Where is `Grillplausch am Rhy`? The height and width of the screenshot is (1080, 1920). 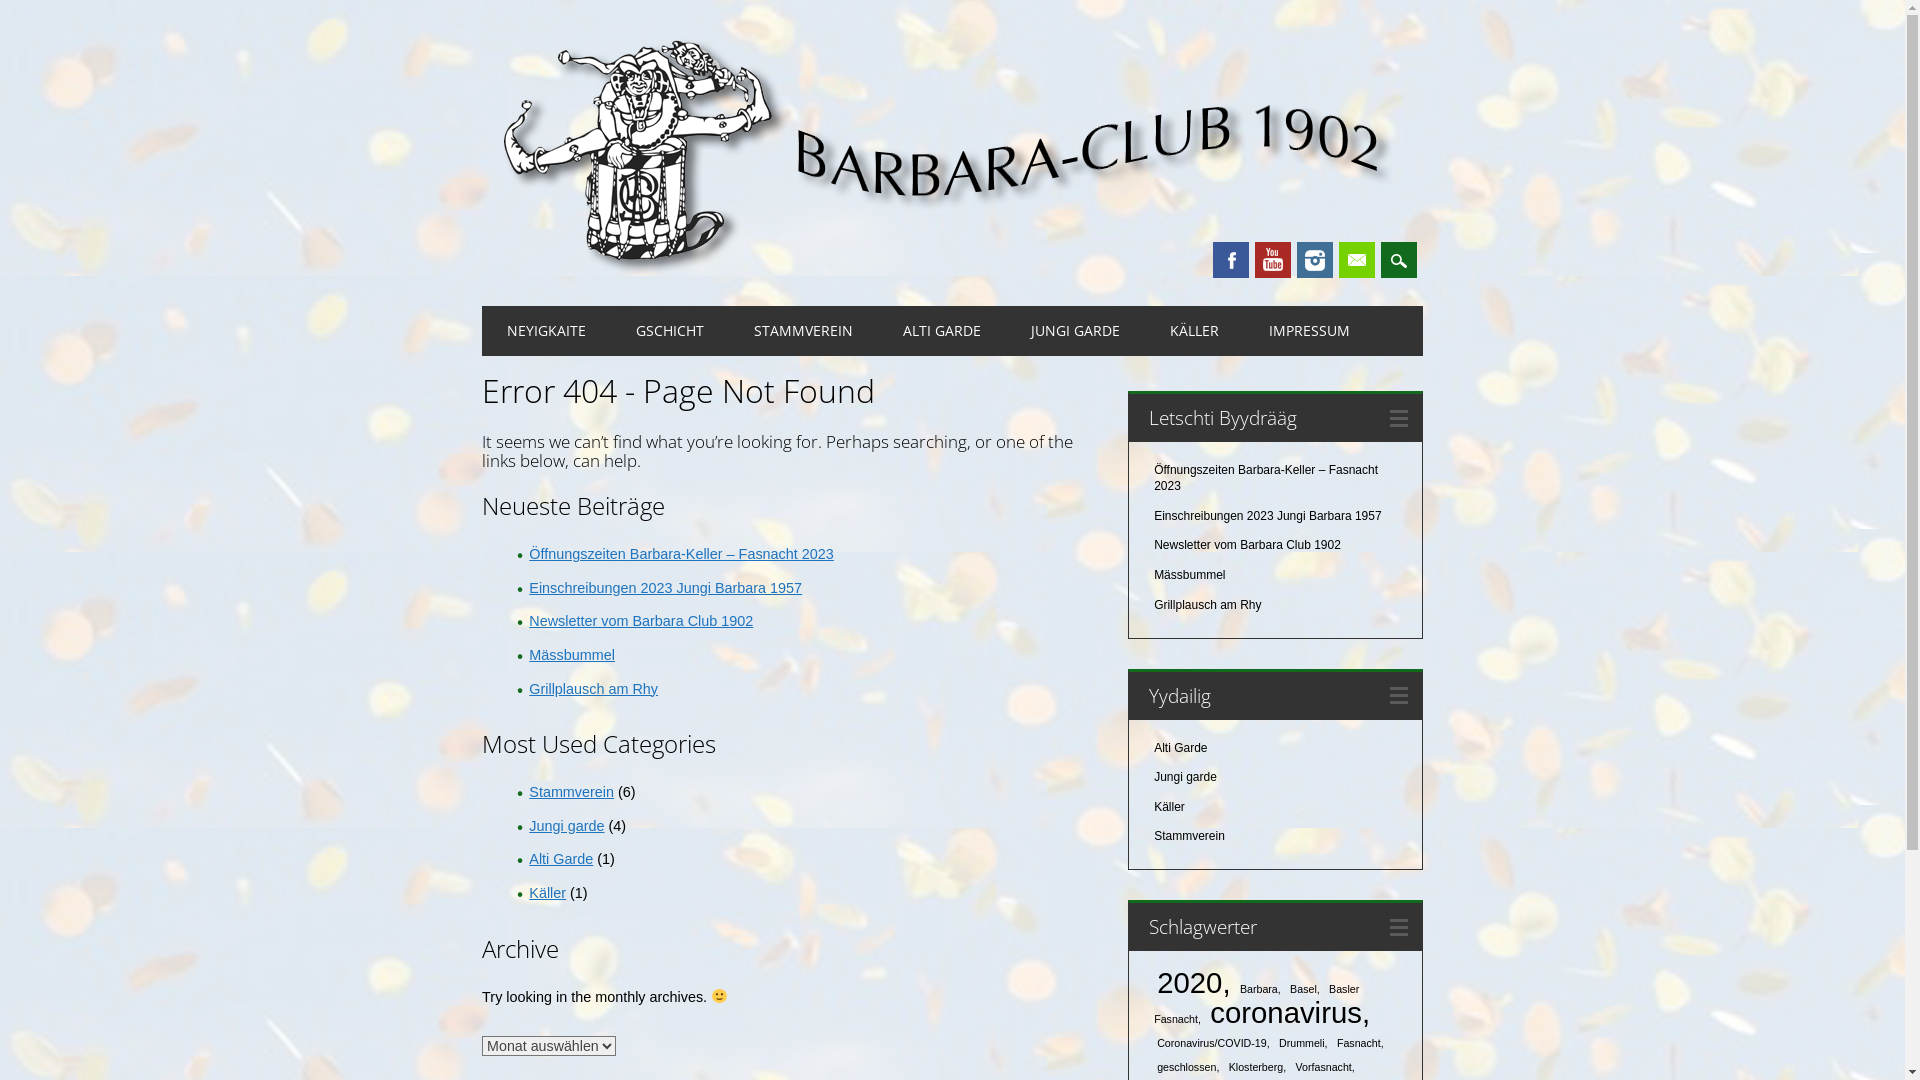
Grillplausch am Rhy is located at coordinates (594, 689).